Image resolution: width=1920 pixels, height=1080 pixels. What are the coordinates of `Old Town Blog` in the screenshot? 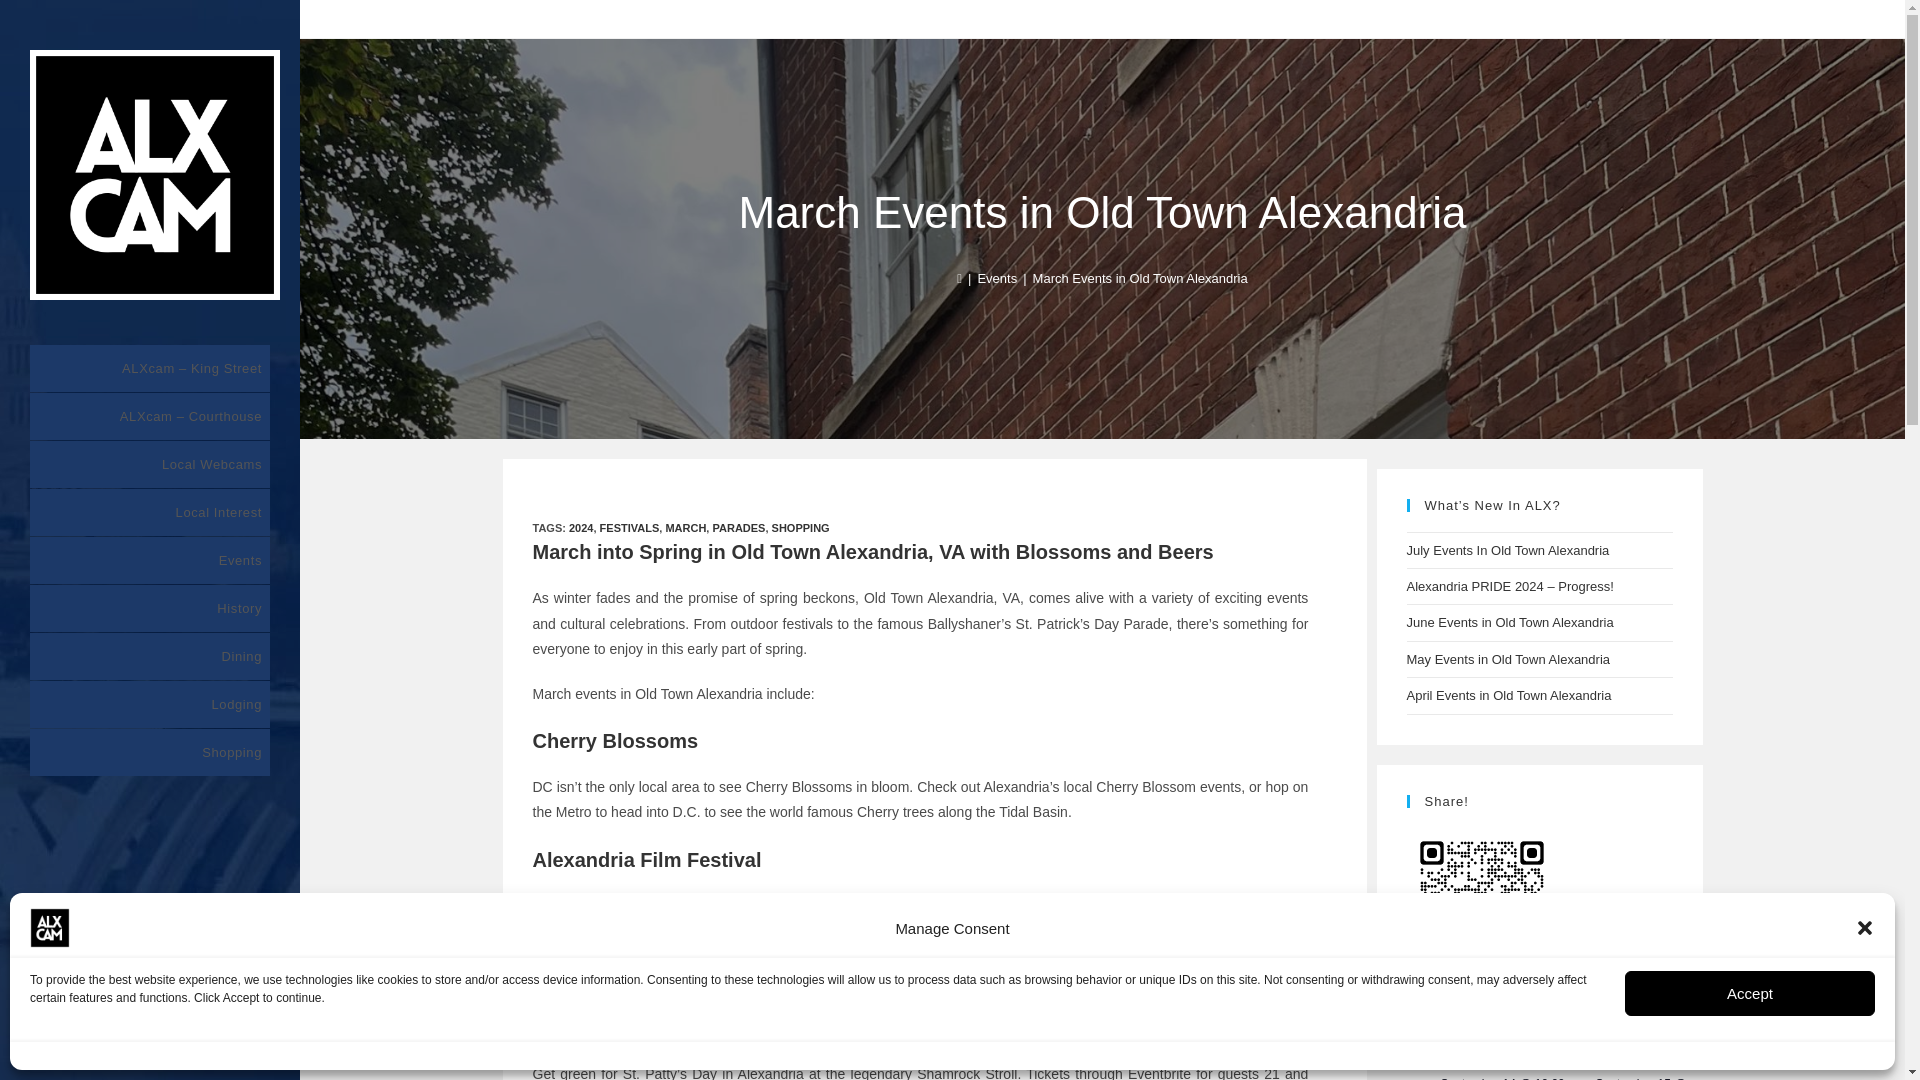 It's located at (518, 18).